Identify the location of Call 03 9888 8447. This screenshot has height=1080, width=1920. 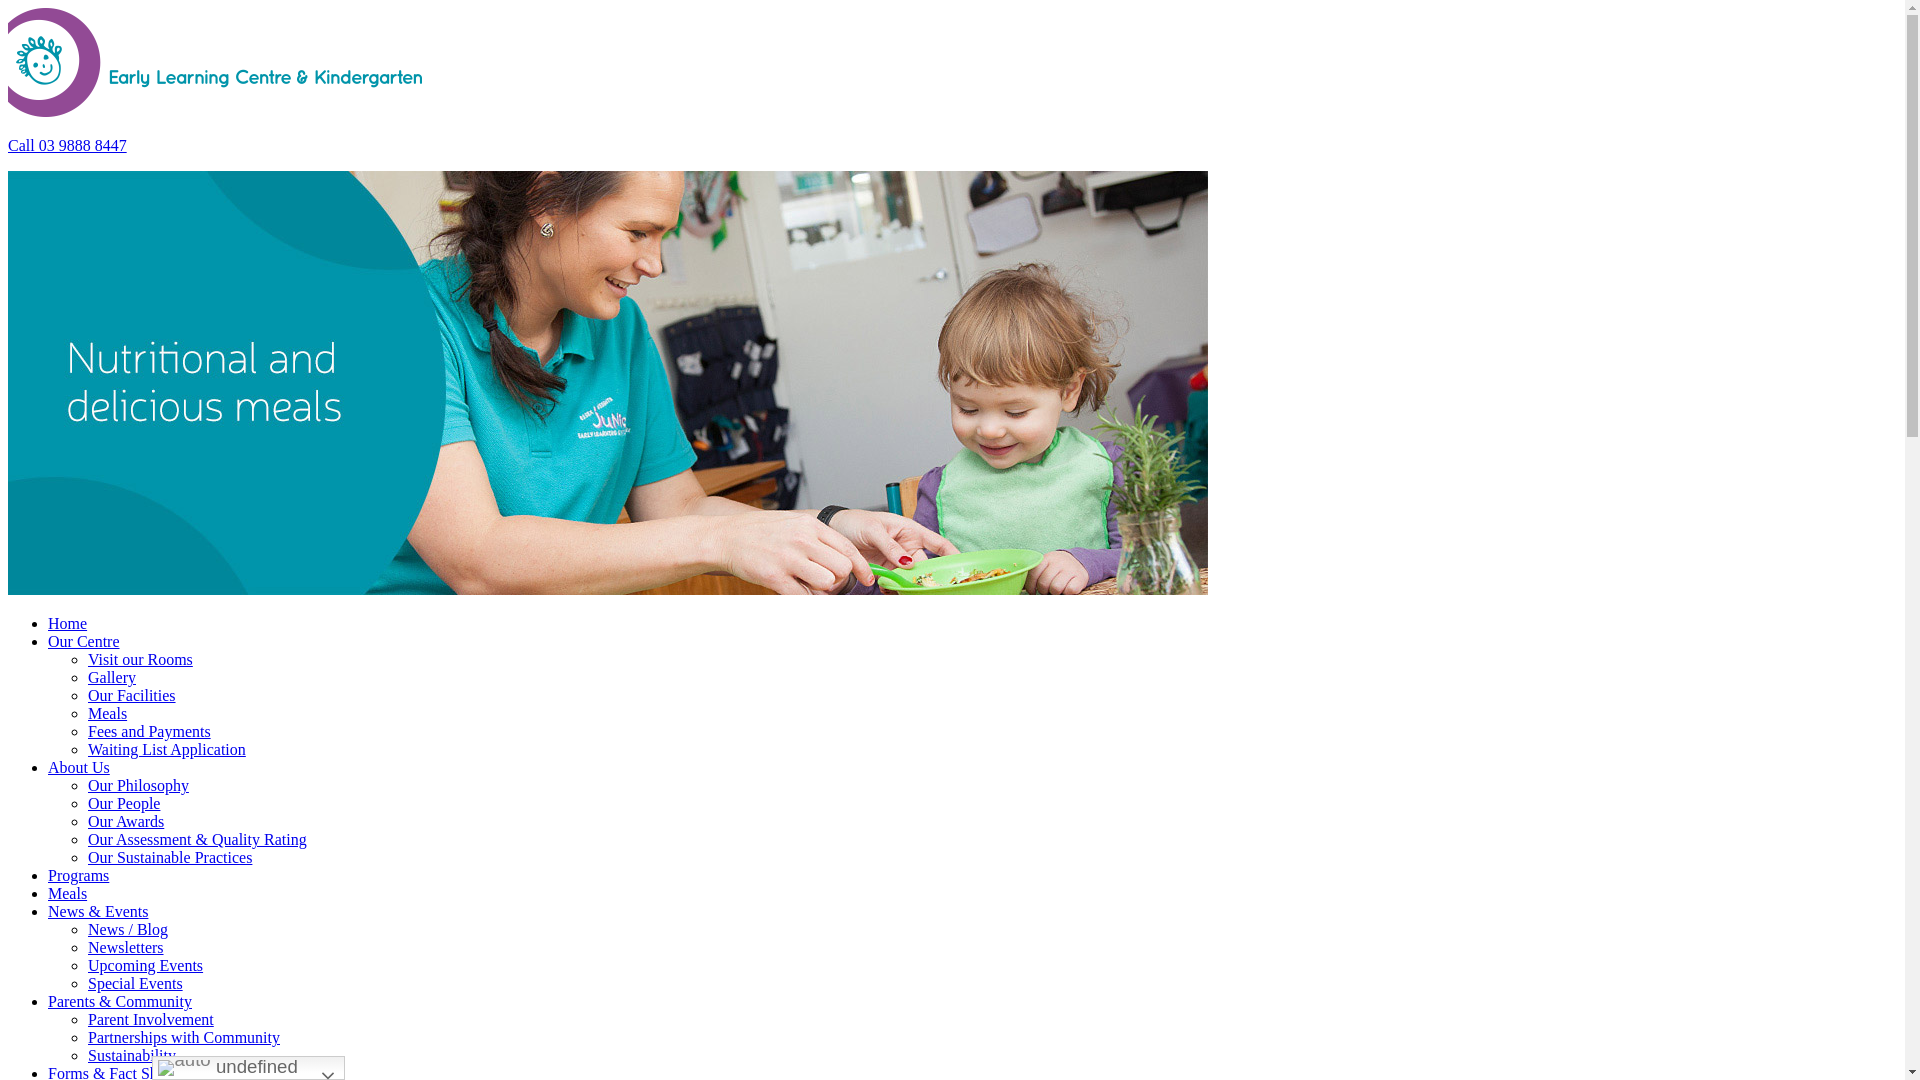
(68, 146).